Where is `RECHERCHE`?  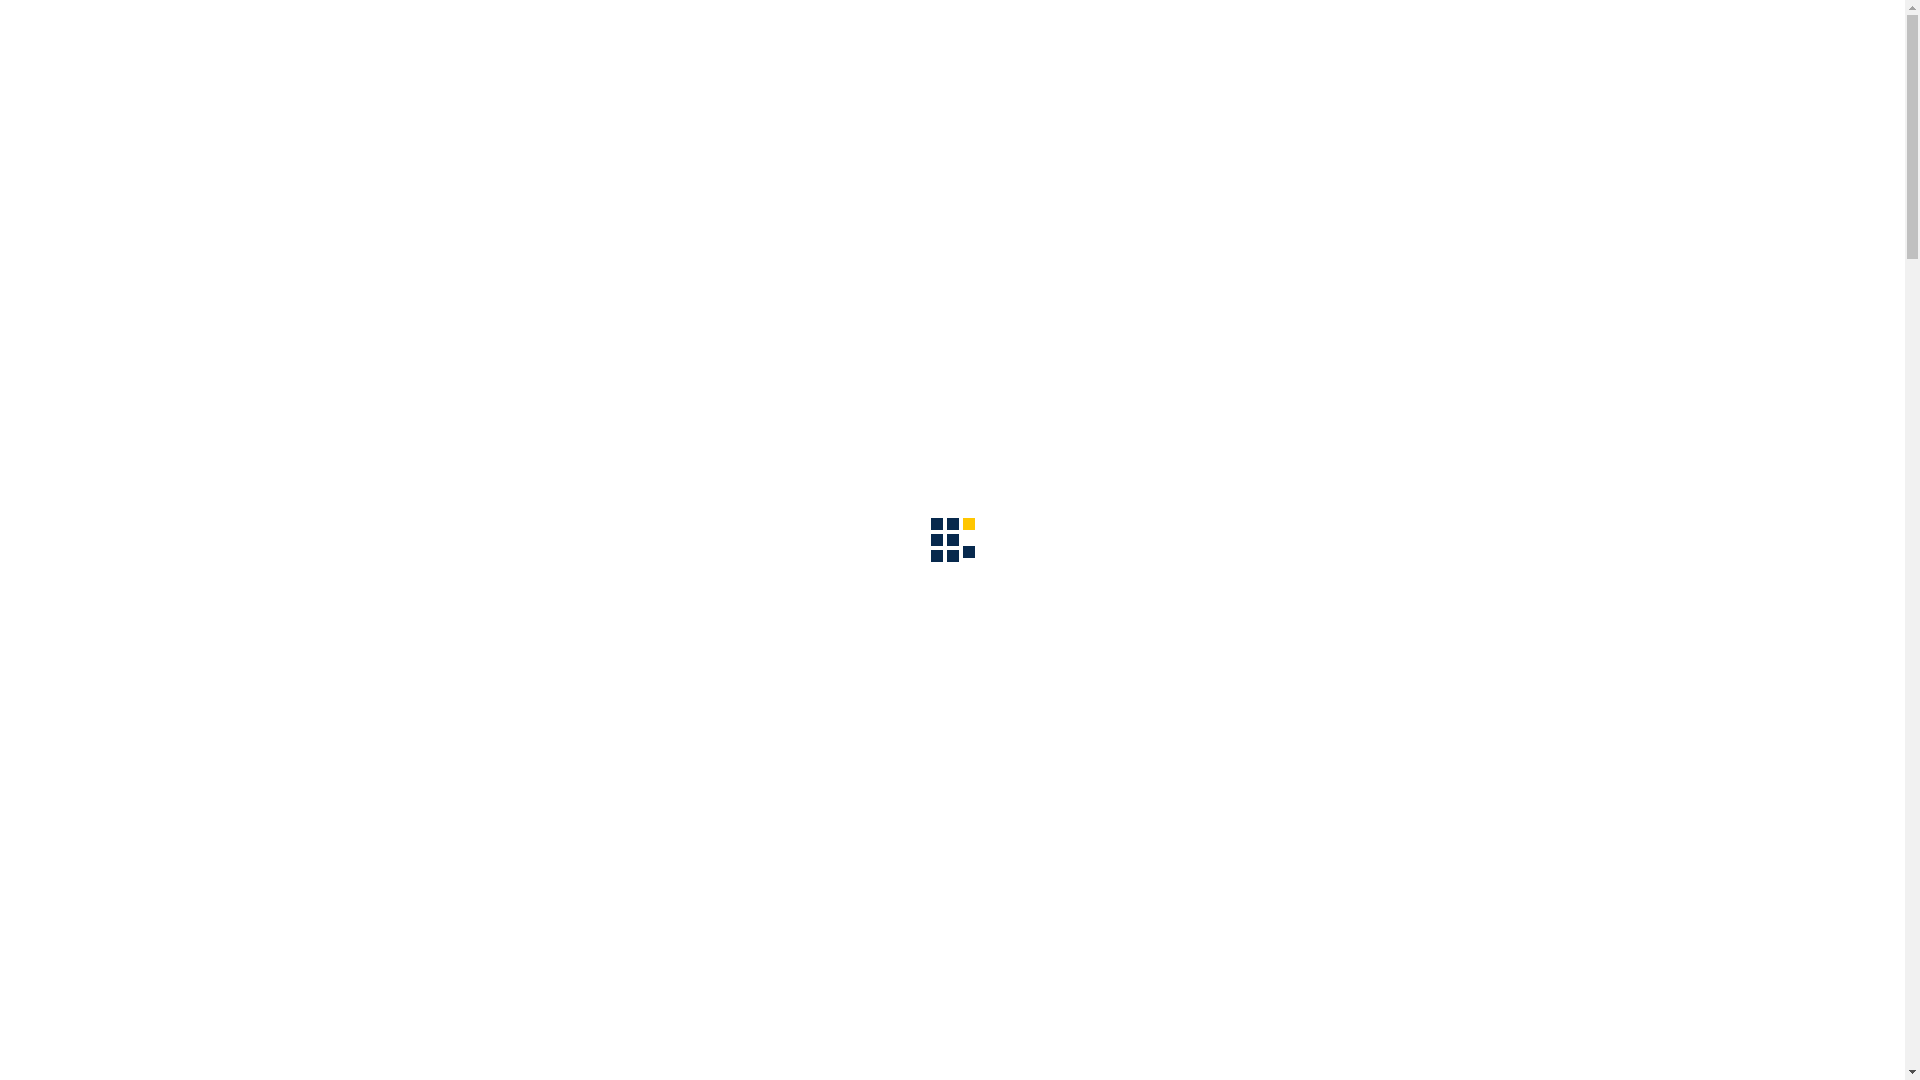
RECHERCHE is located at coordinates (684, 226).